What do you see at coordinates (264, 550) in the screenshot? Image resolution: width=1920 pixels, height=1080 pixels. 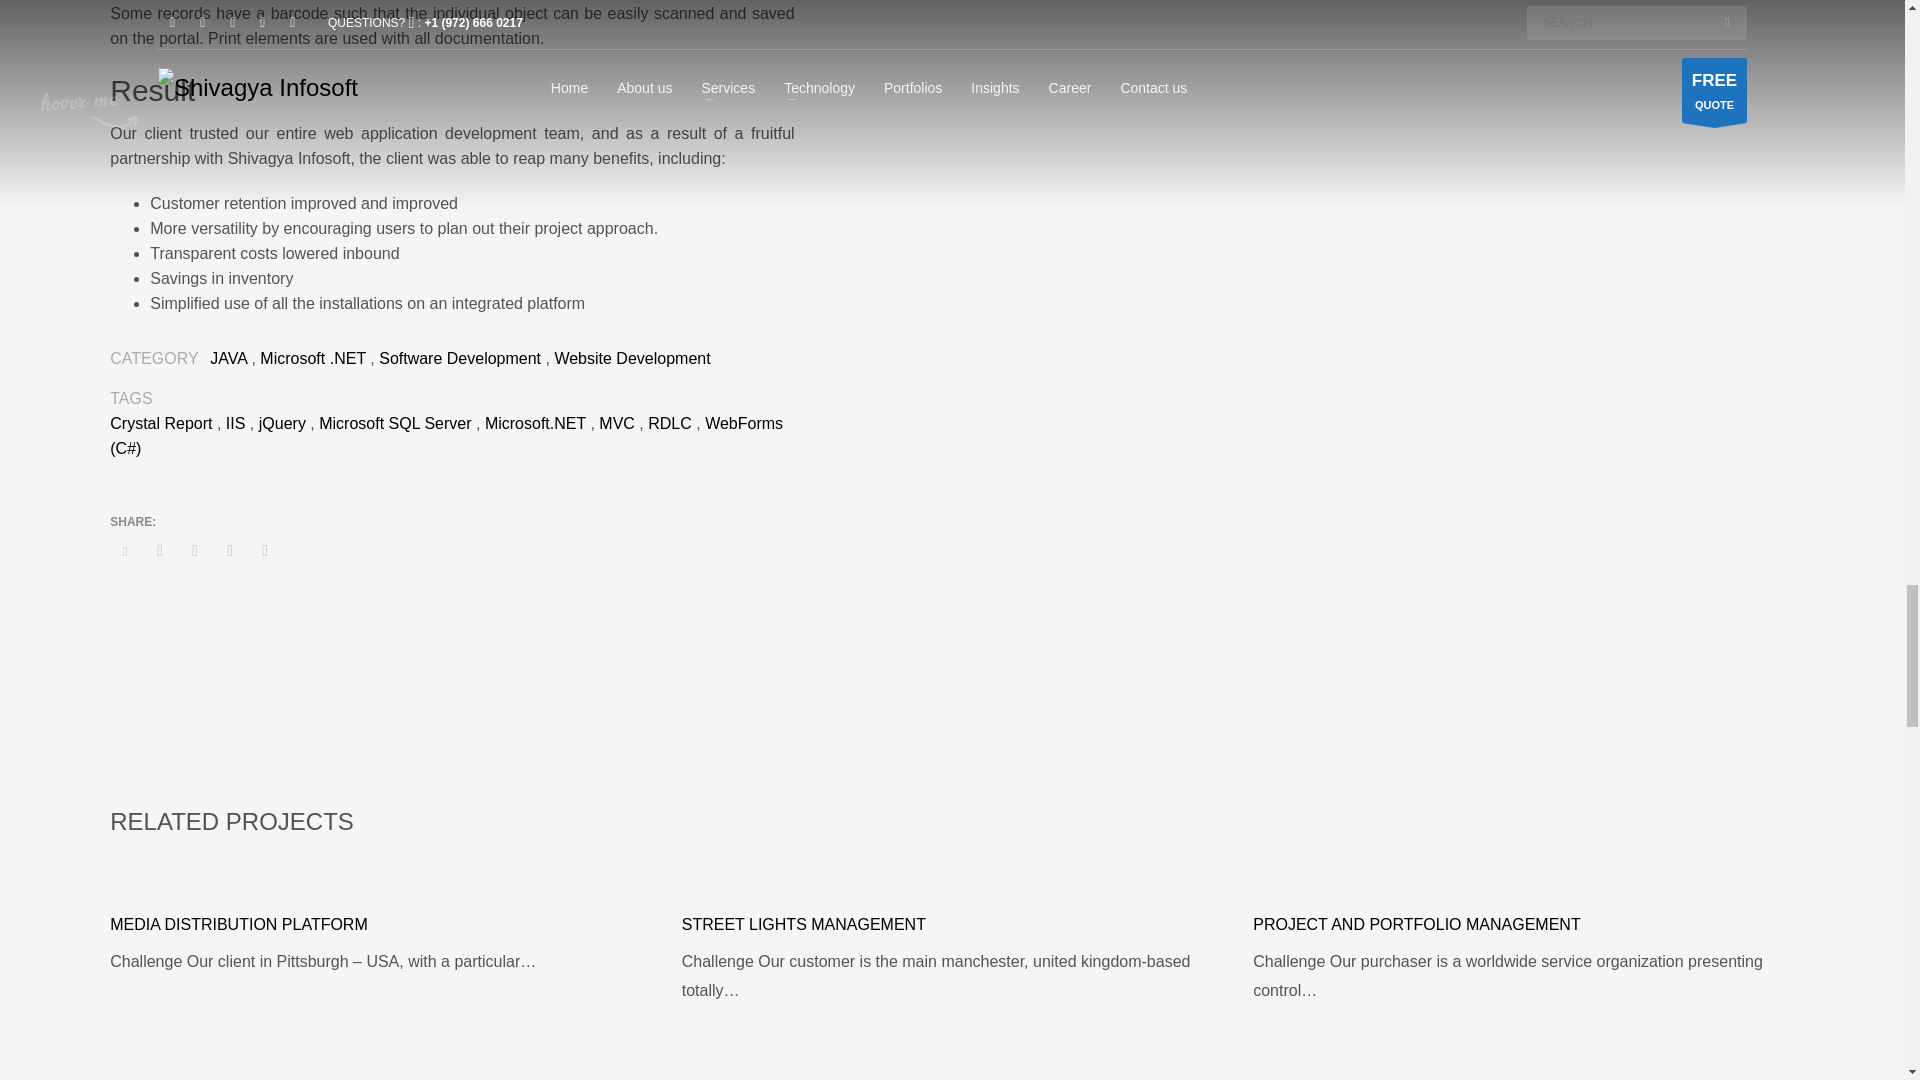 I see `SHARE ON MAIL` at bounding box center [264, 550].